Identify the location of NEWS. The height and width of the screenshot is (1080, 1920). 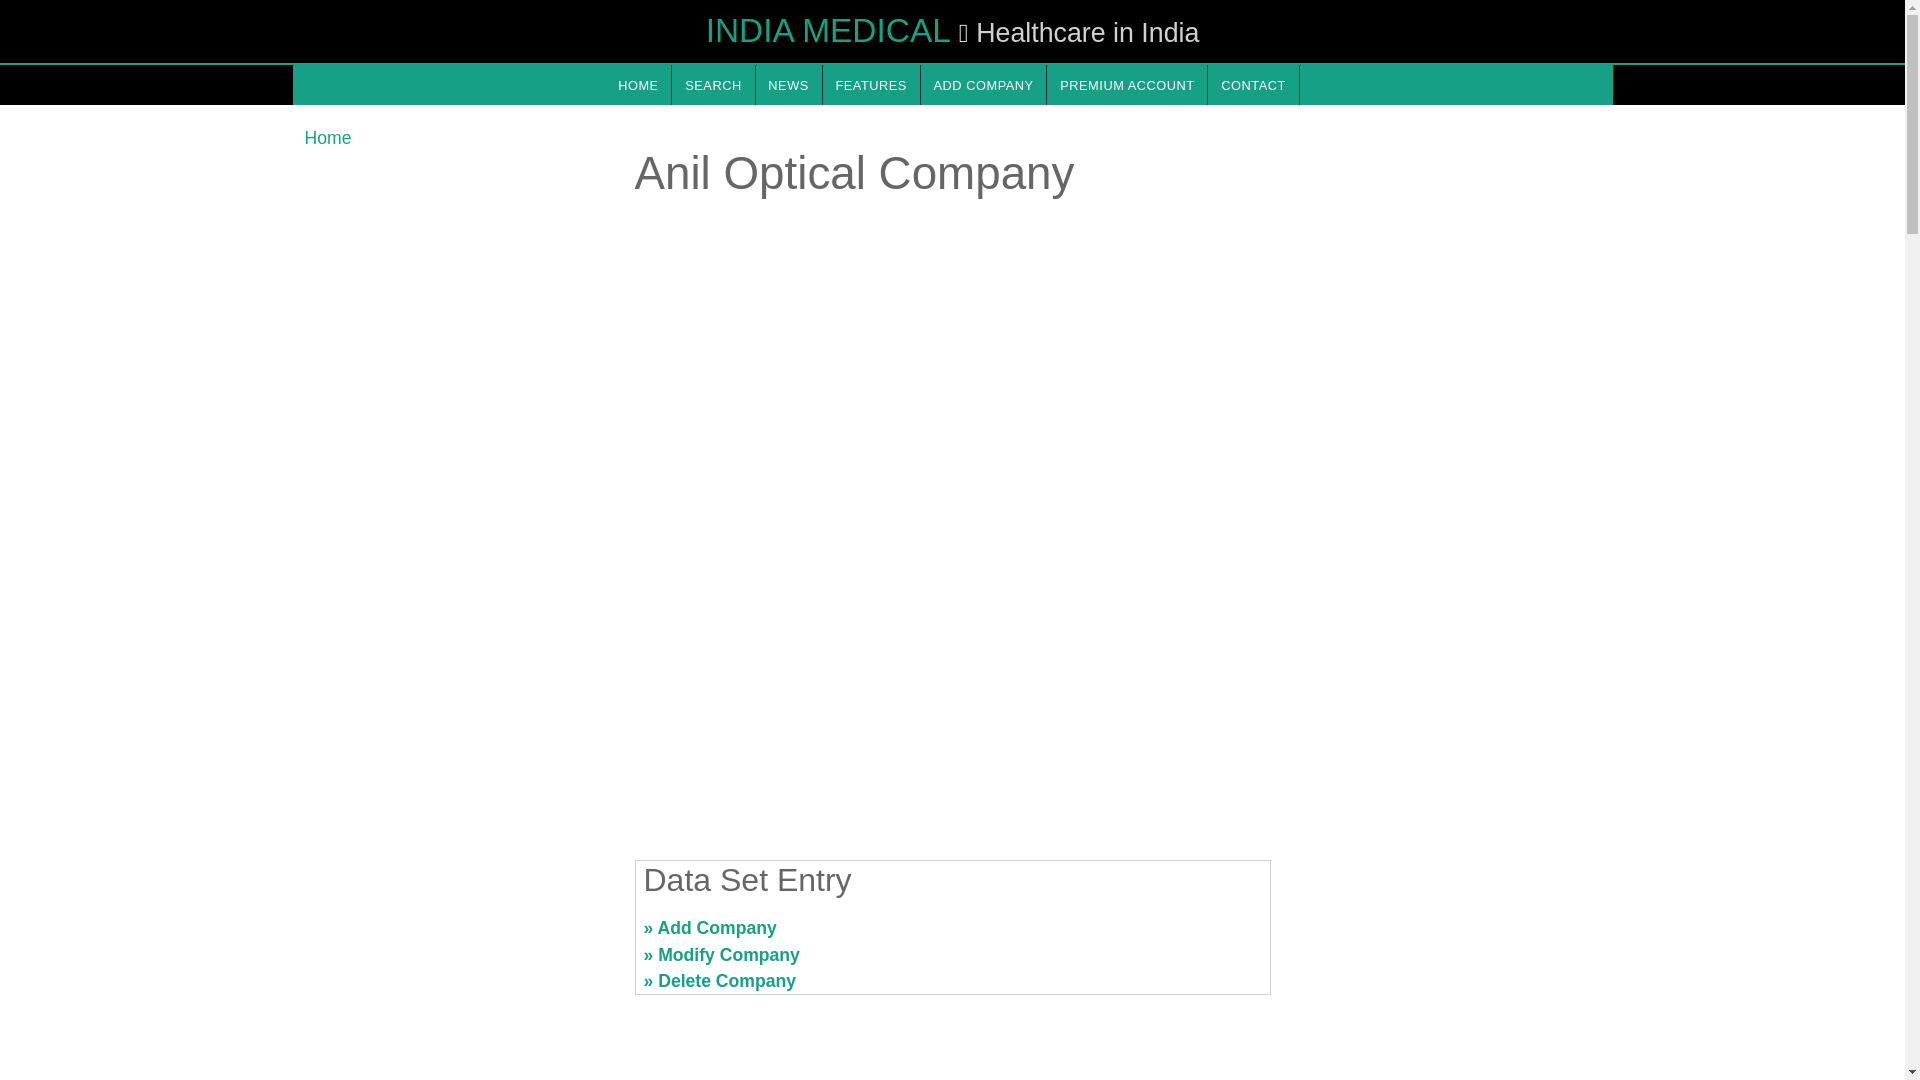
(788, 84).